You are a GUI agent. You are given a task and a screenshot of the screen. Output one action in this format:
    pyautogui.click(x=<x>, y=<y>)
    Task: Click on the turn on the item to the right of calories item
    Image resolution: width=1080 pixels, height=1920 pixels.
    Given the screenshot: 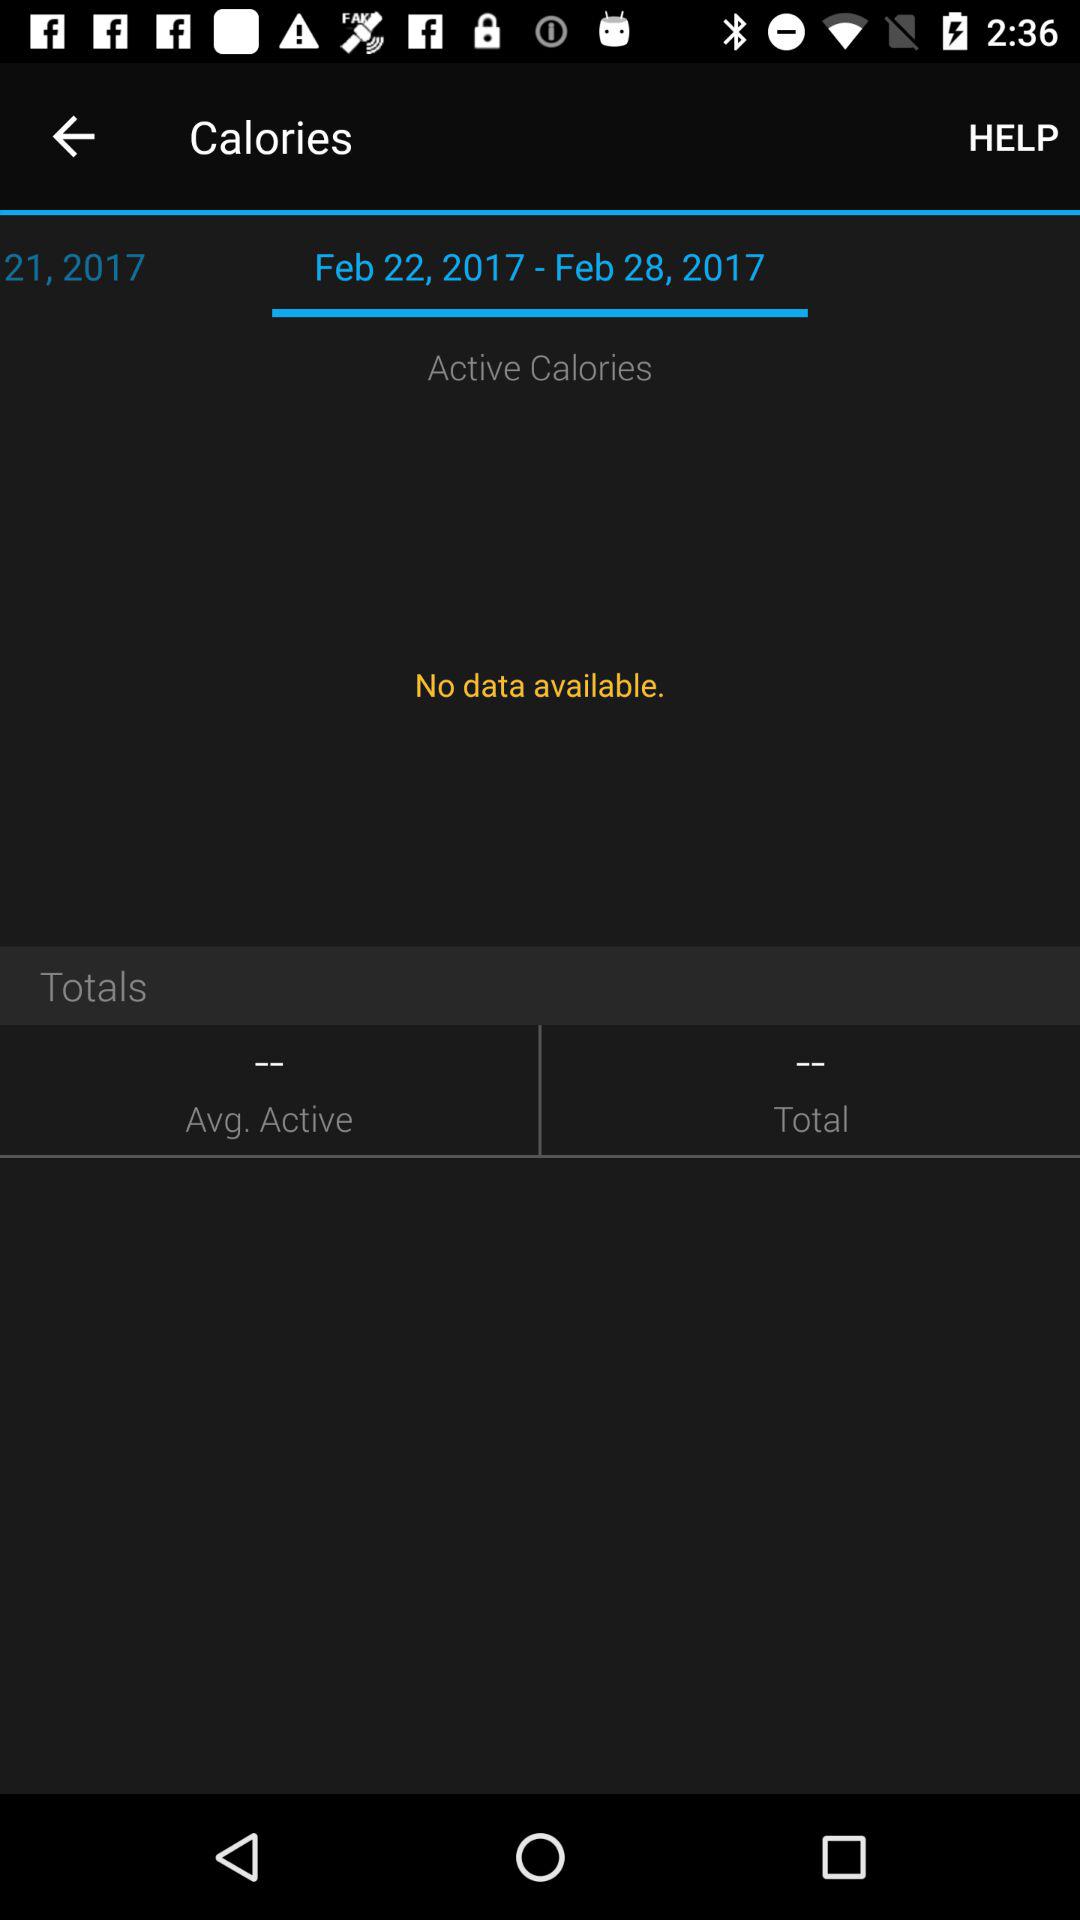 What is the action you would take?
    pyautogui.click(x=1014, y=136)
    